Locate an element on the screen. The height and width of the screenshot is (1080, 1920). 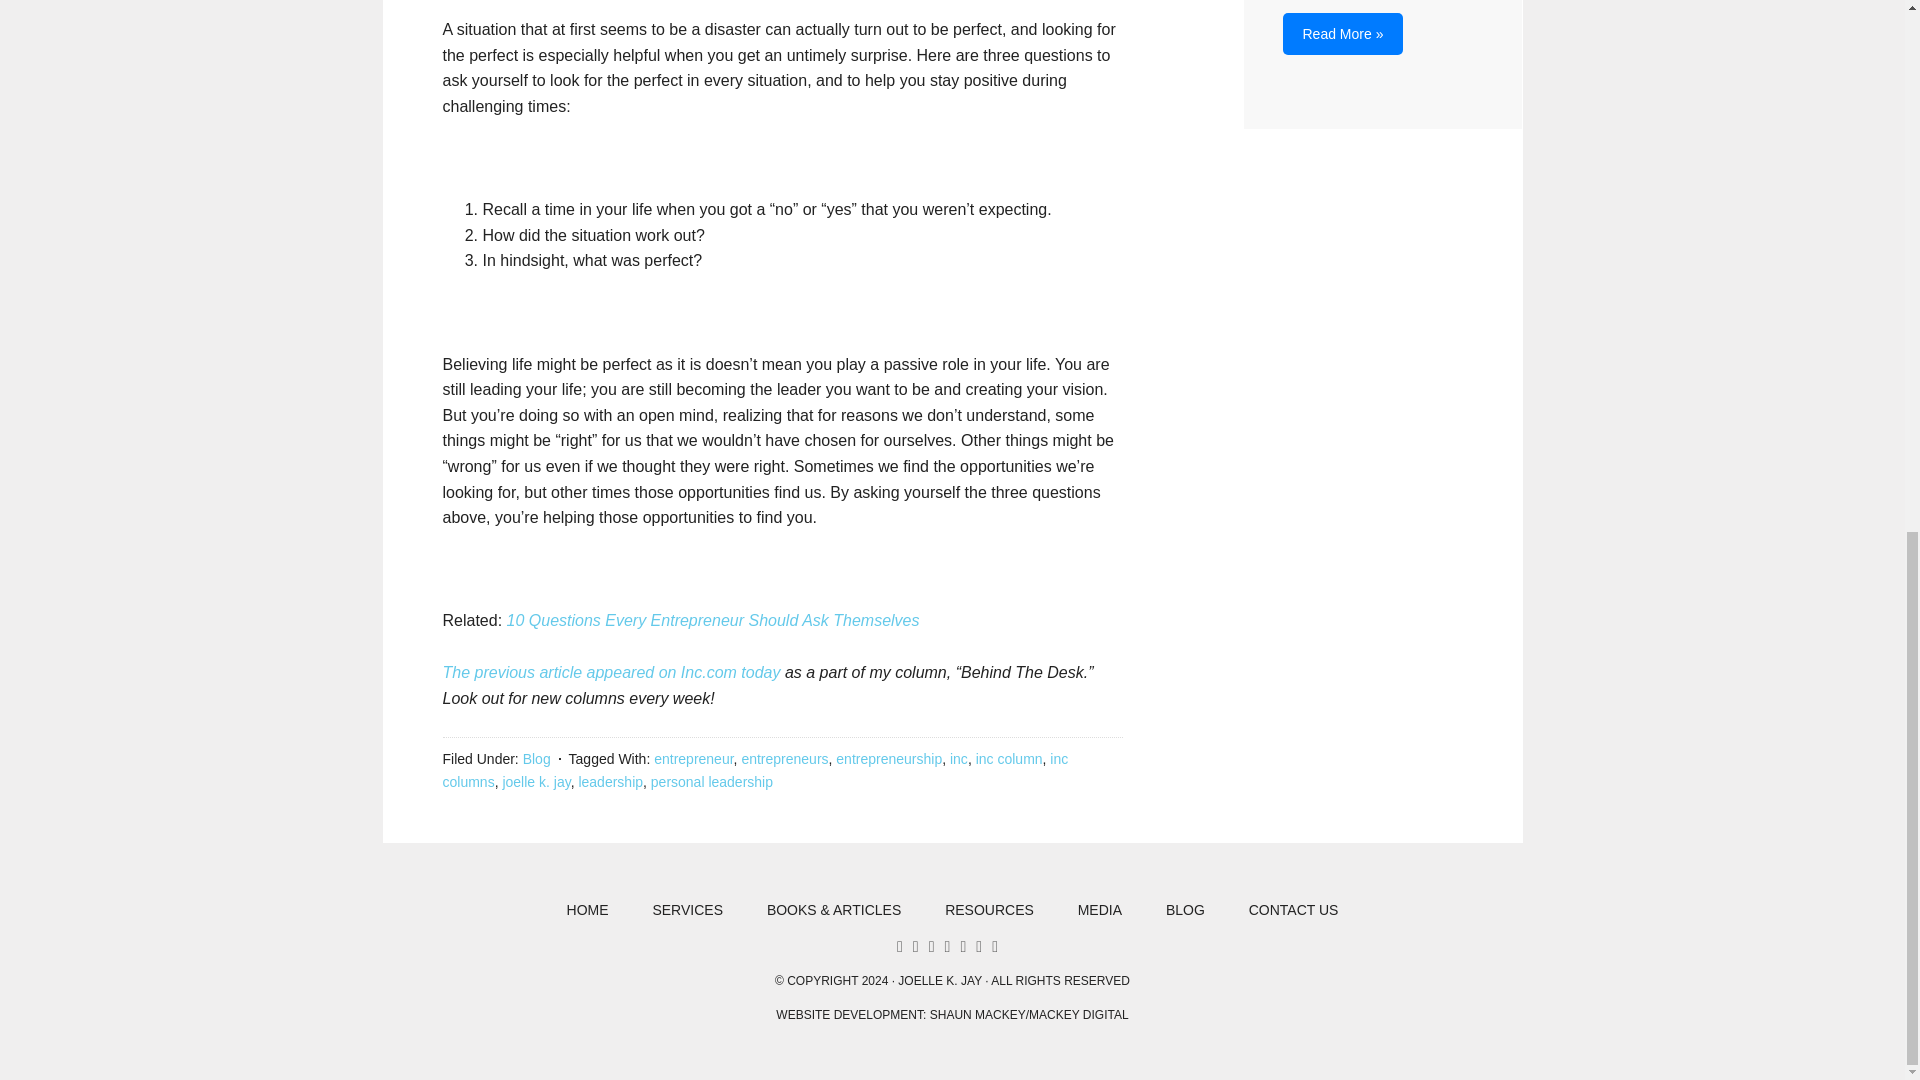
joelle k. jay is located at coordinates (536, 782).